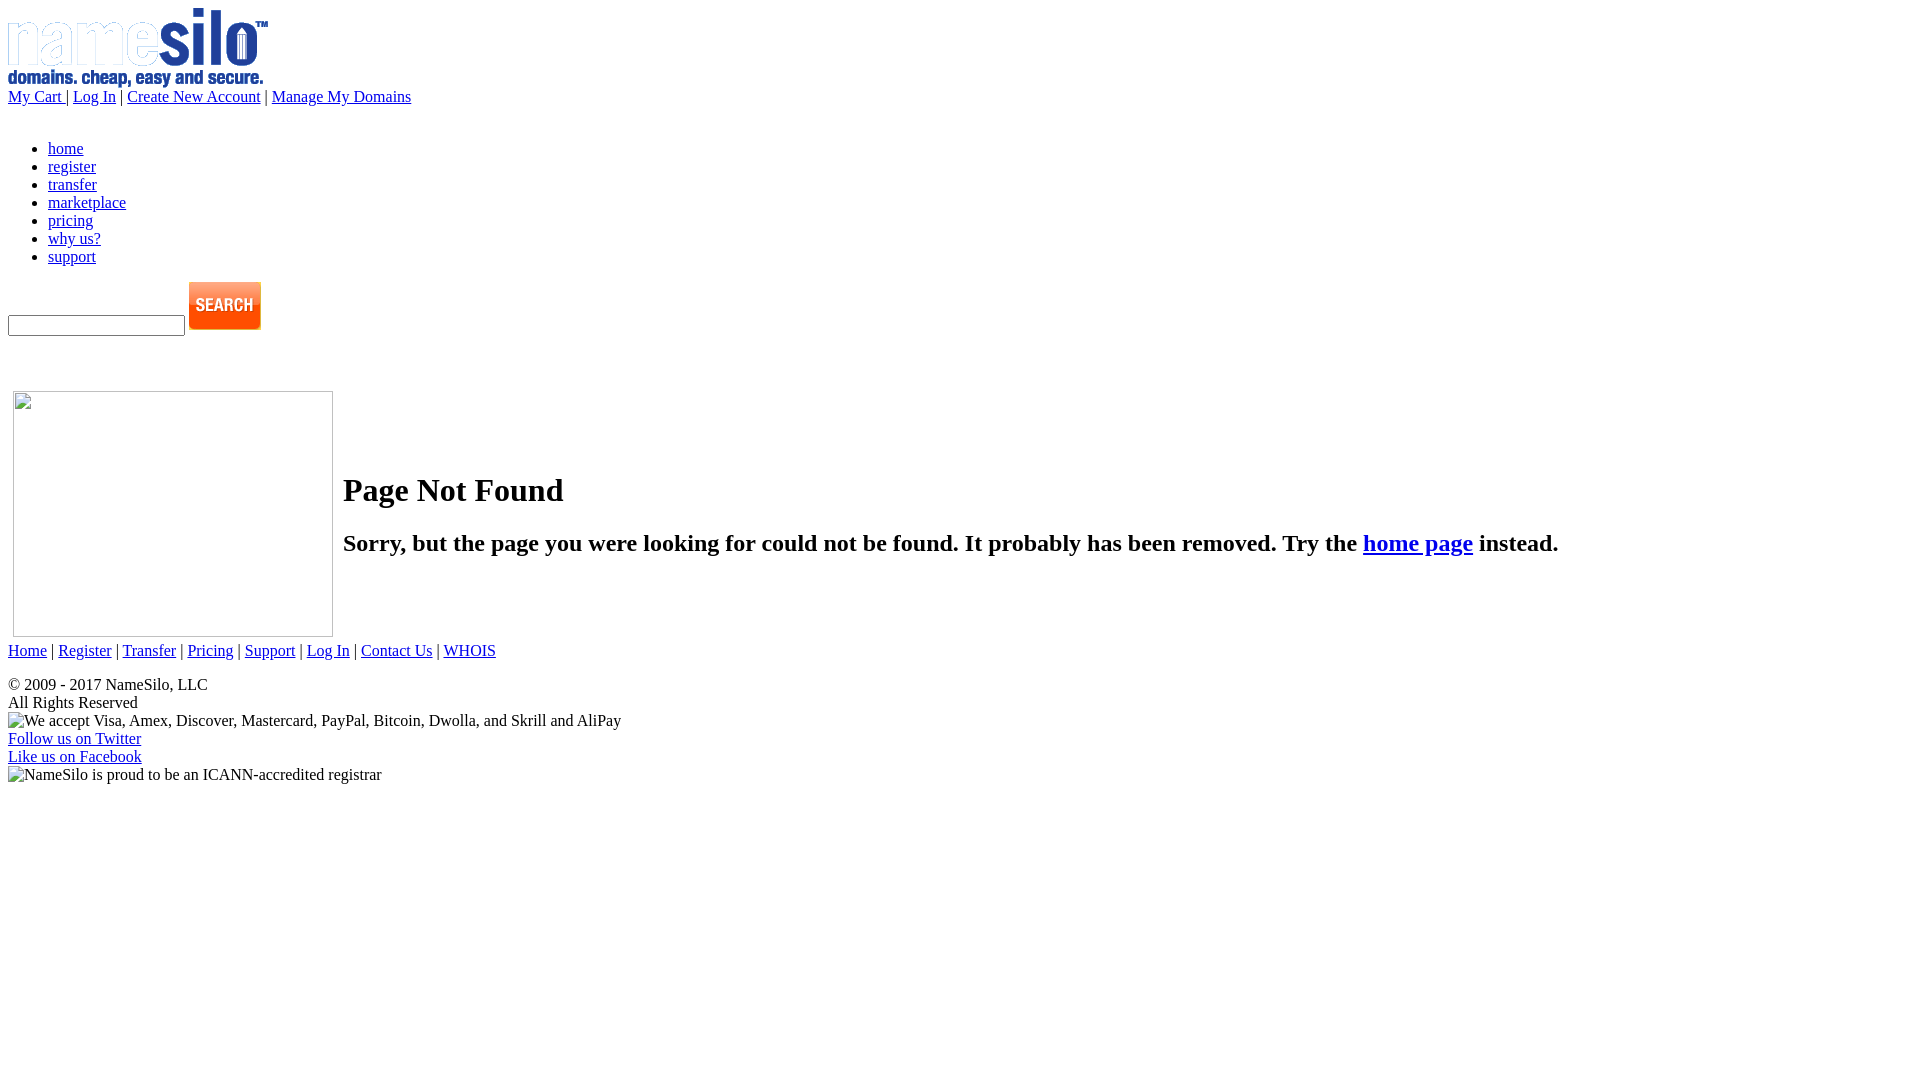 The height and width of the screenshot is (1080, 1920). What do you see at coordinates (1418, 543) in the screenshot?
I see `home page` at bounding box center [1418, 543].